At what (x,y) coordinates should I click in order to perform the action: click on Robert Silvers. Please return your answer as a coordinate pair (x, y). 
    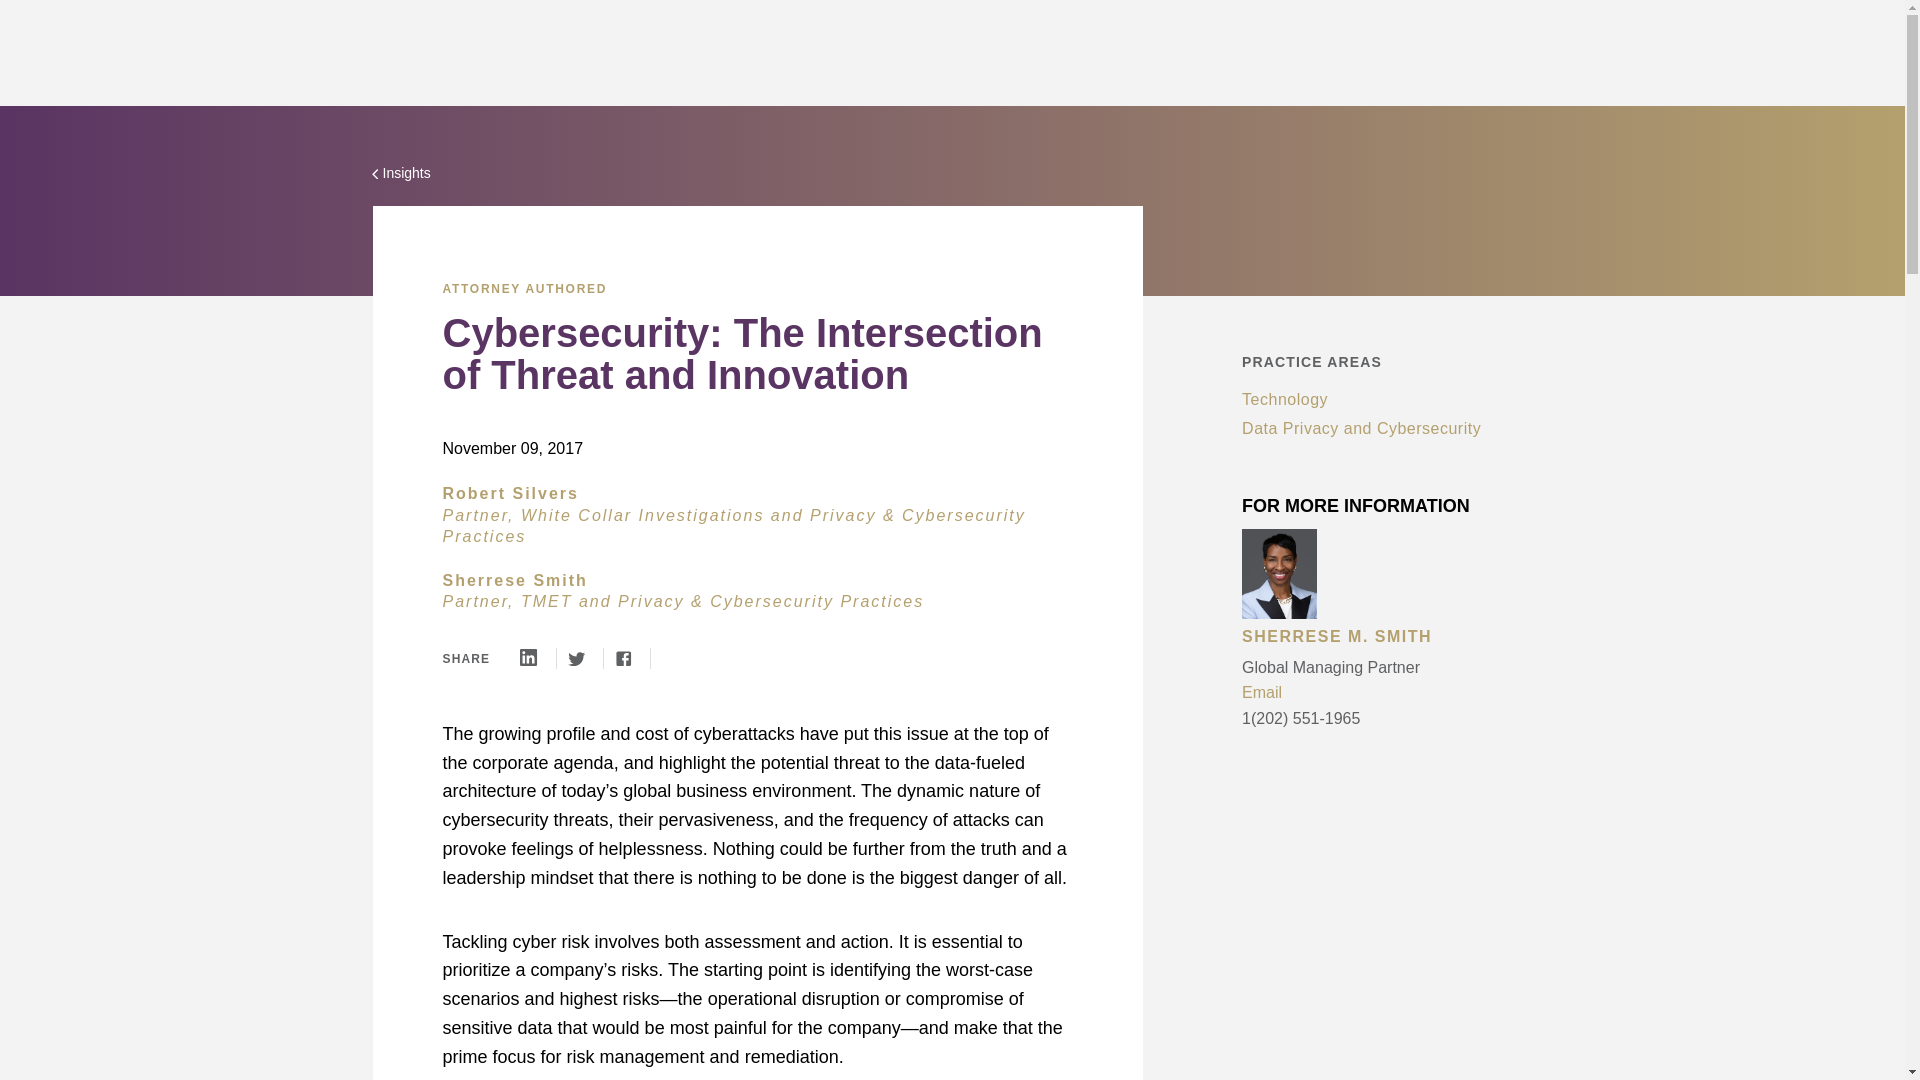
    Looking at the image, I should click on (509, 493).